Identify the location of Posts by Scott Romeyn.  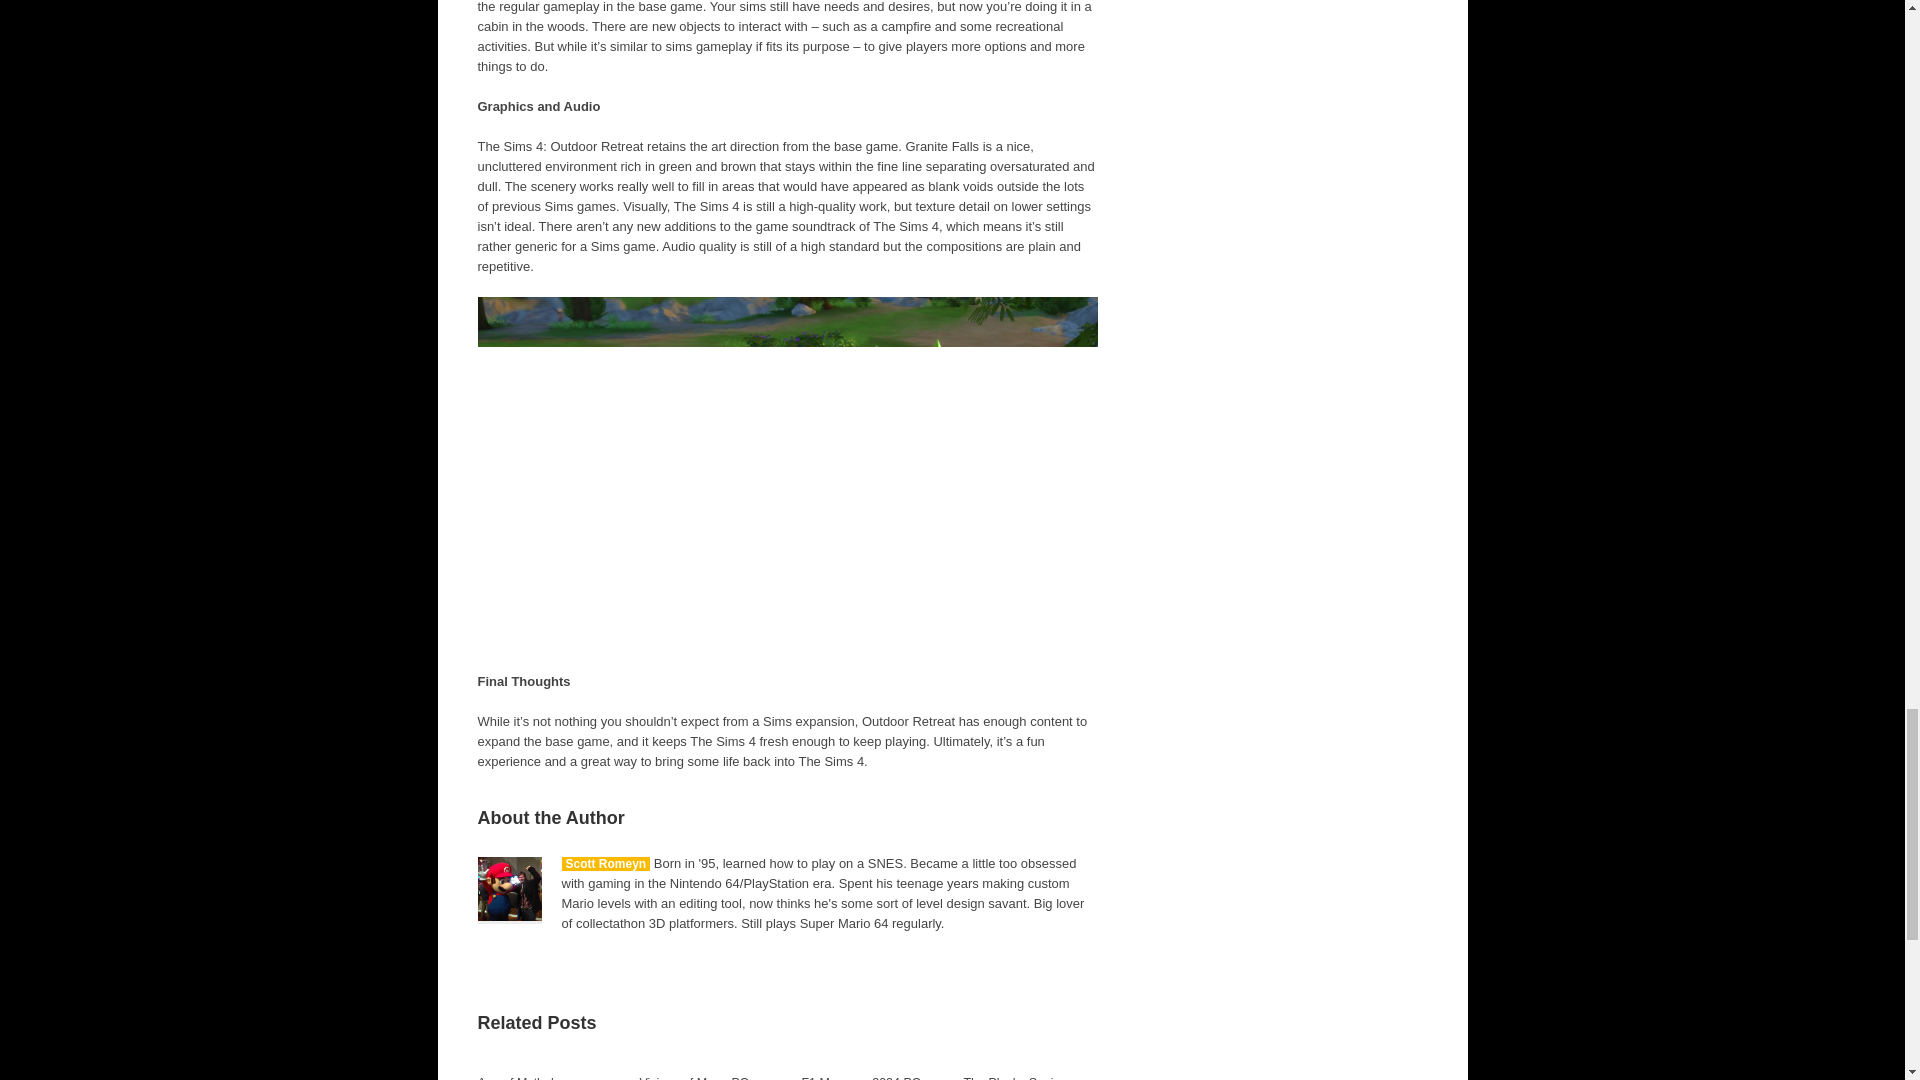
(606, 864).